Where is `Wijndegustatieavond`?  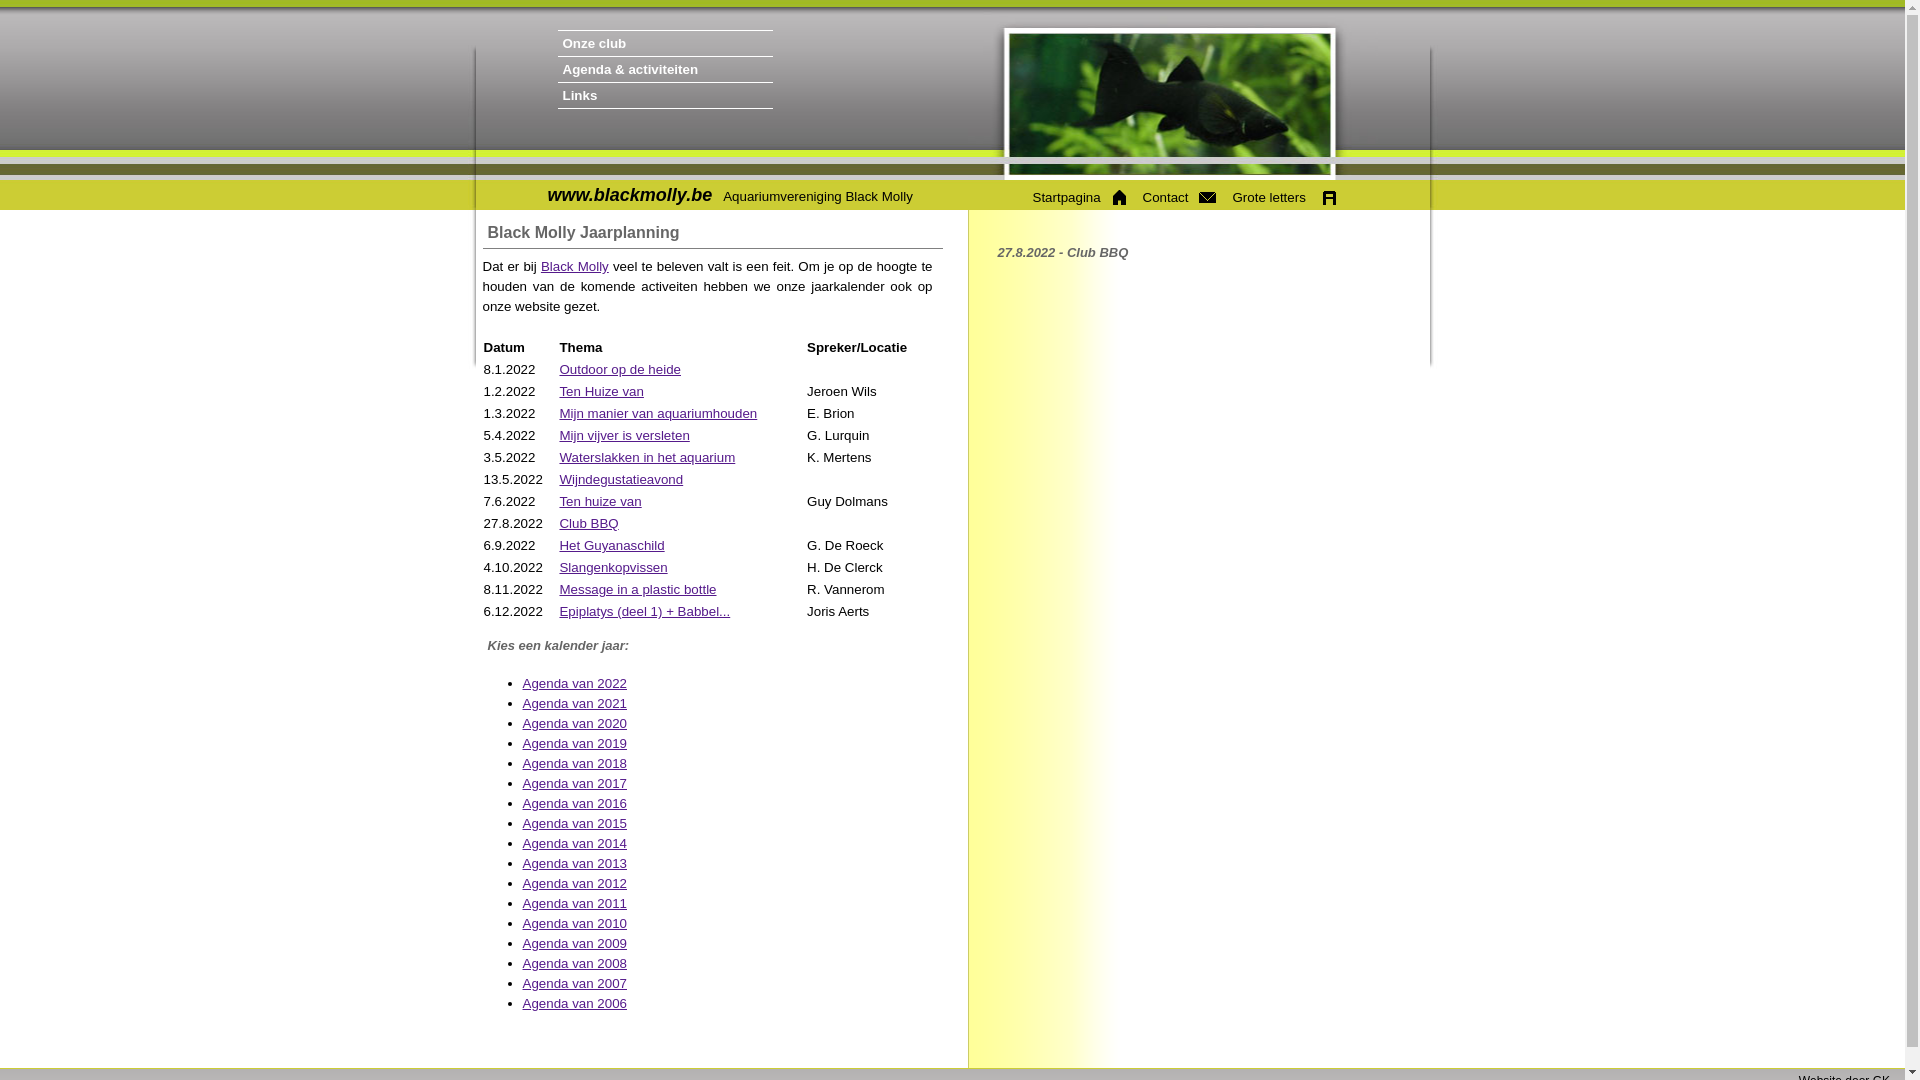
Wijndegustatieavond is located at coordinates (621, 480).